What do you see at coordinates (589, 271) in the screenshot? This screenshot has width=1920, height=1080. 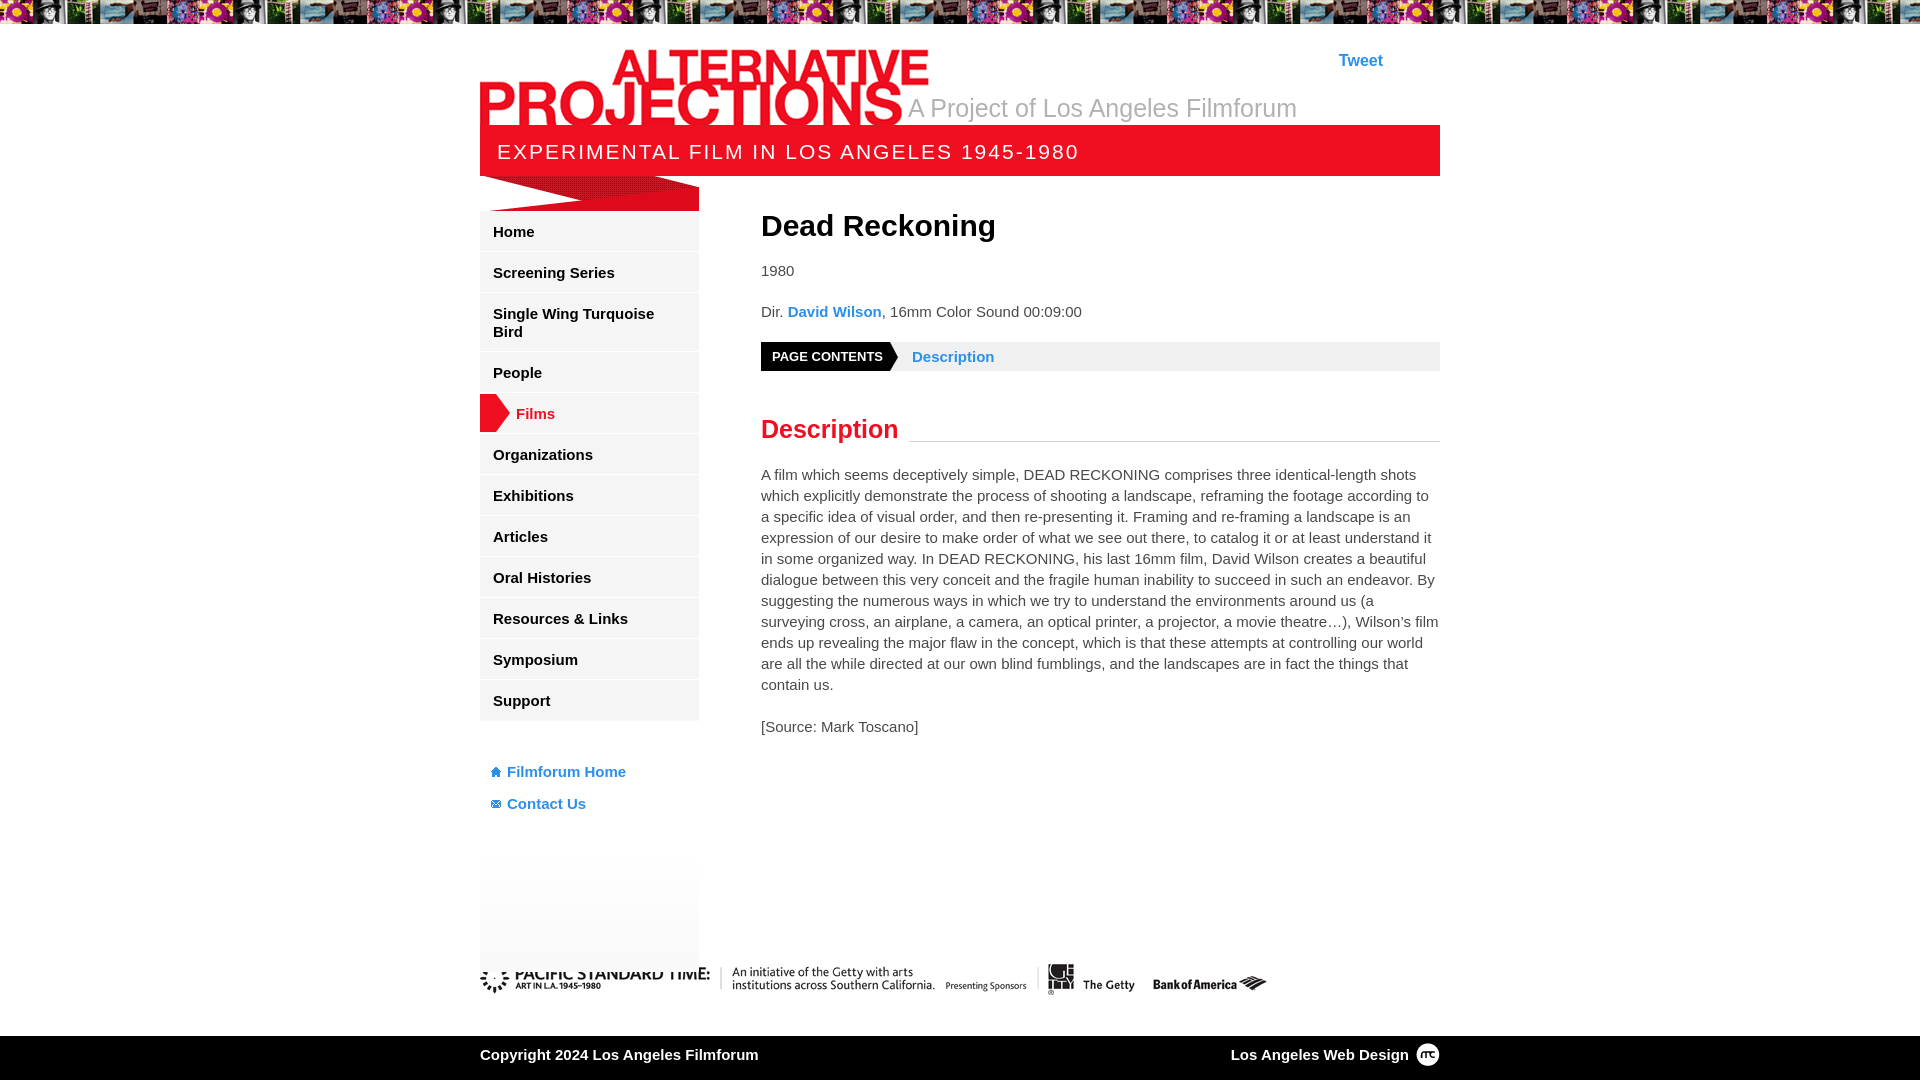 I see `Screening Series` at bounding box center [589, 271].